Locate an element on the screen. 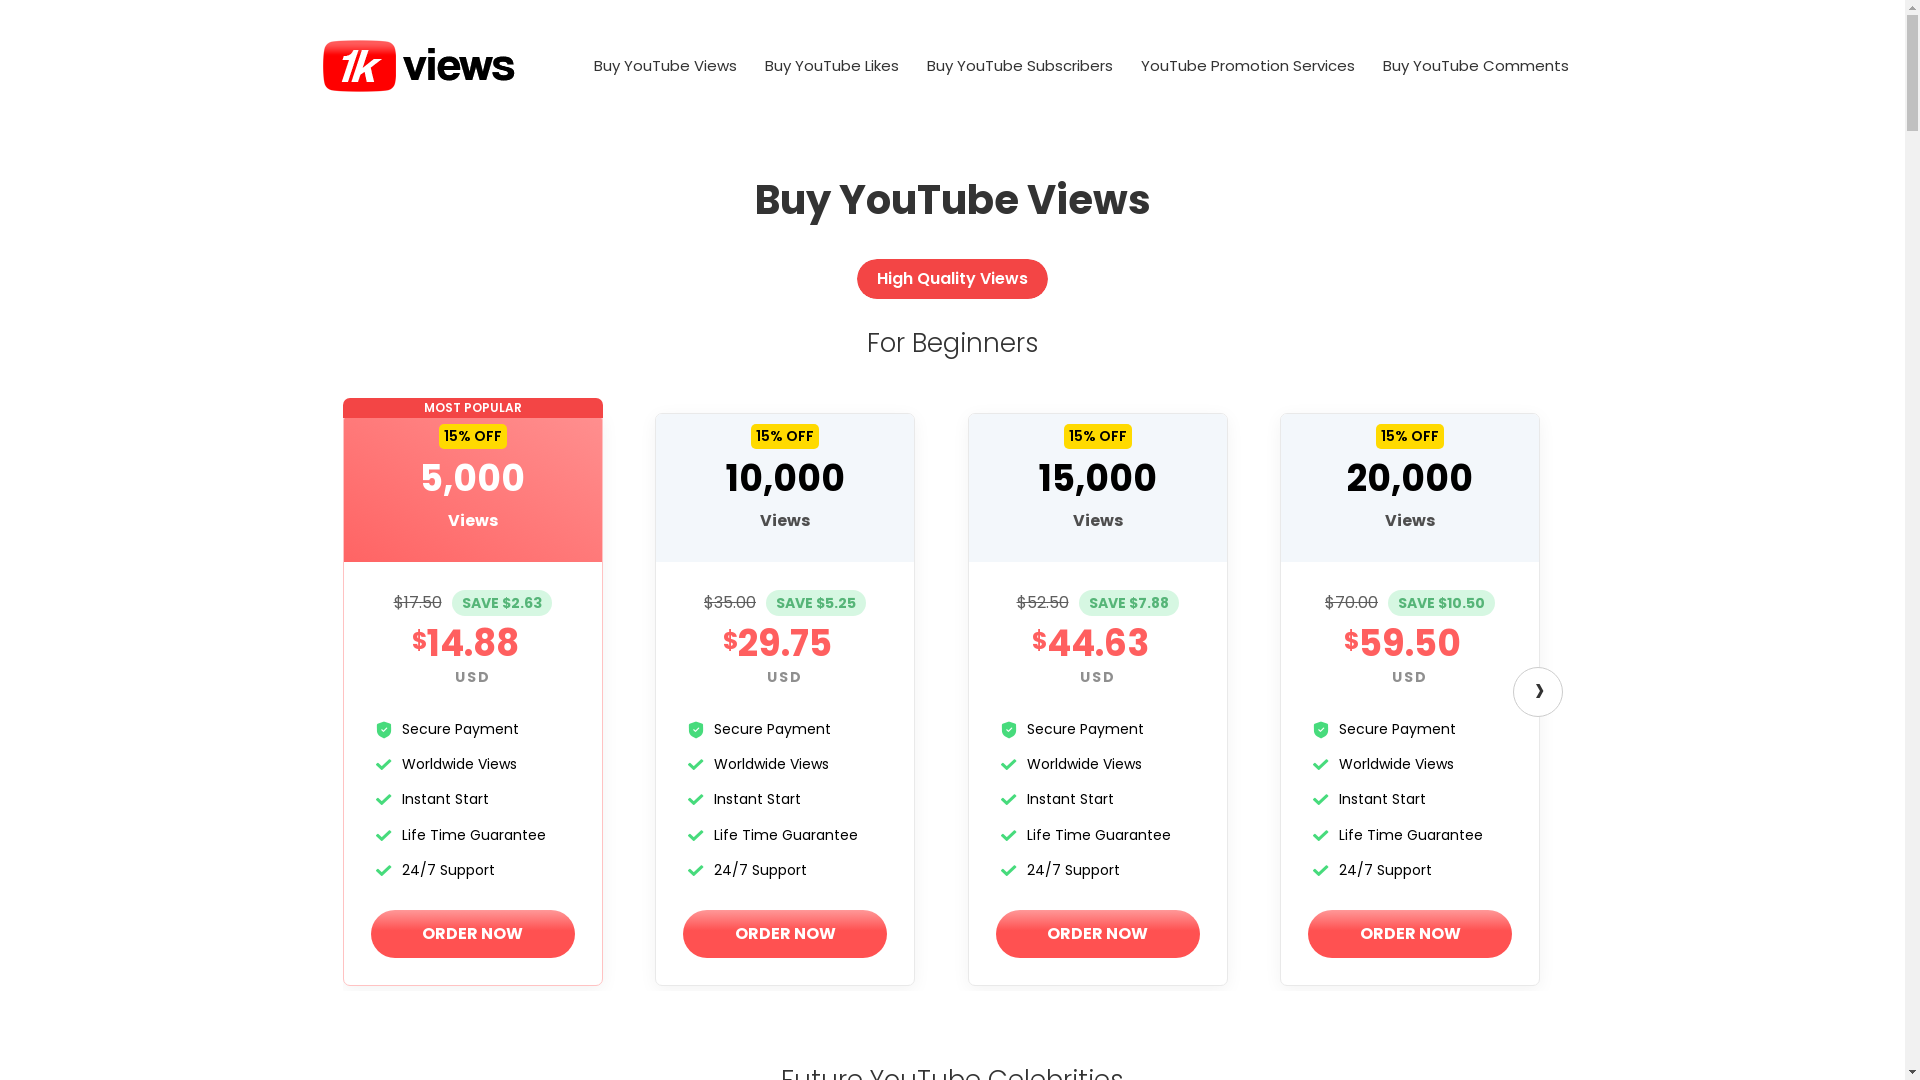  1kviews is located at coordinates (418, 64).